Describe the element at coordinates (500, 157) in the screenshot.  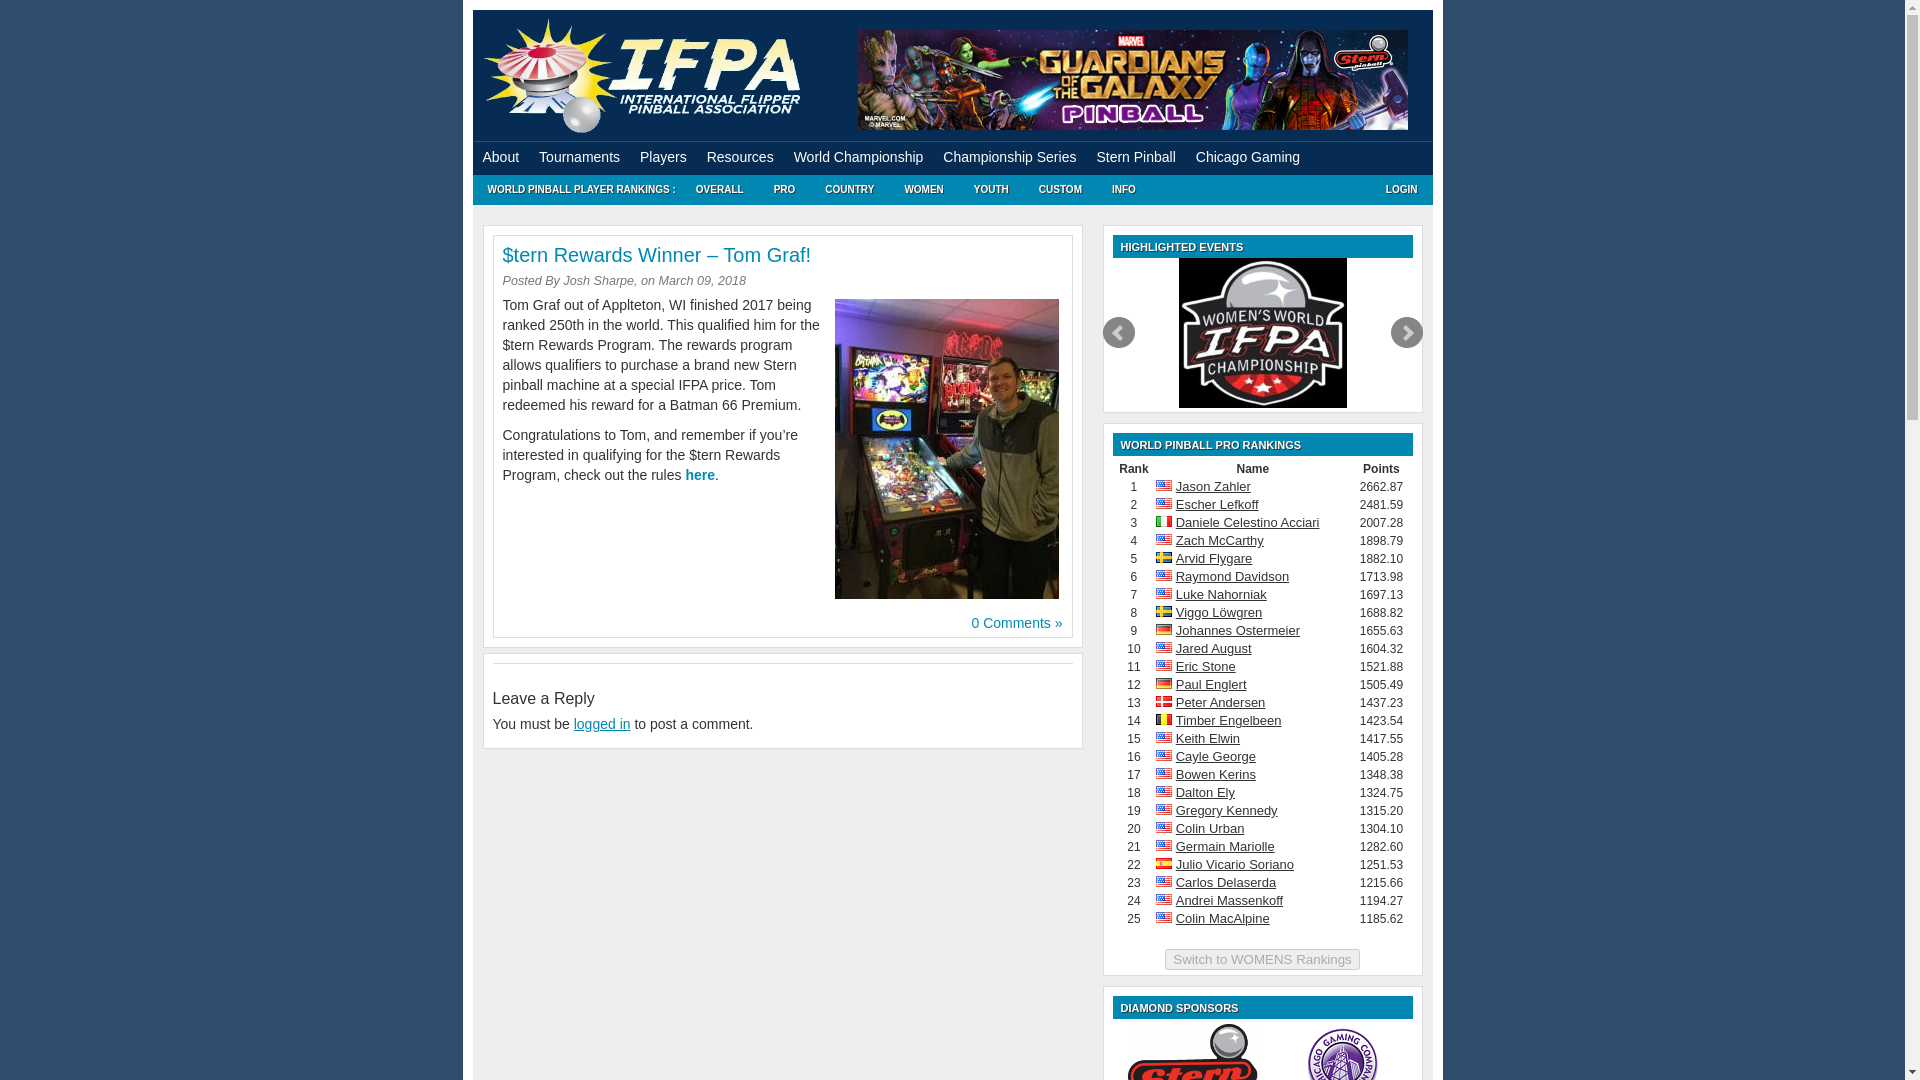
I see `About` at that location.